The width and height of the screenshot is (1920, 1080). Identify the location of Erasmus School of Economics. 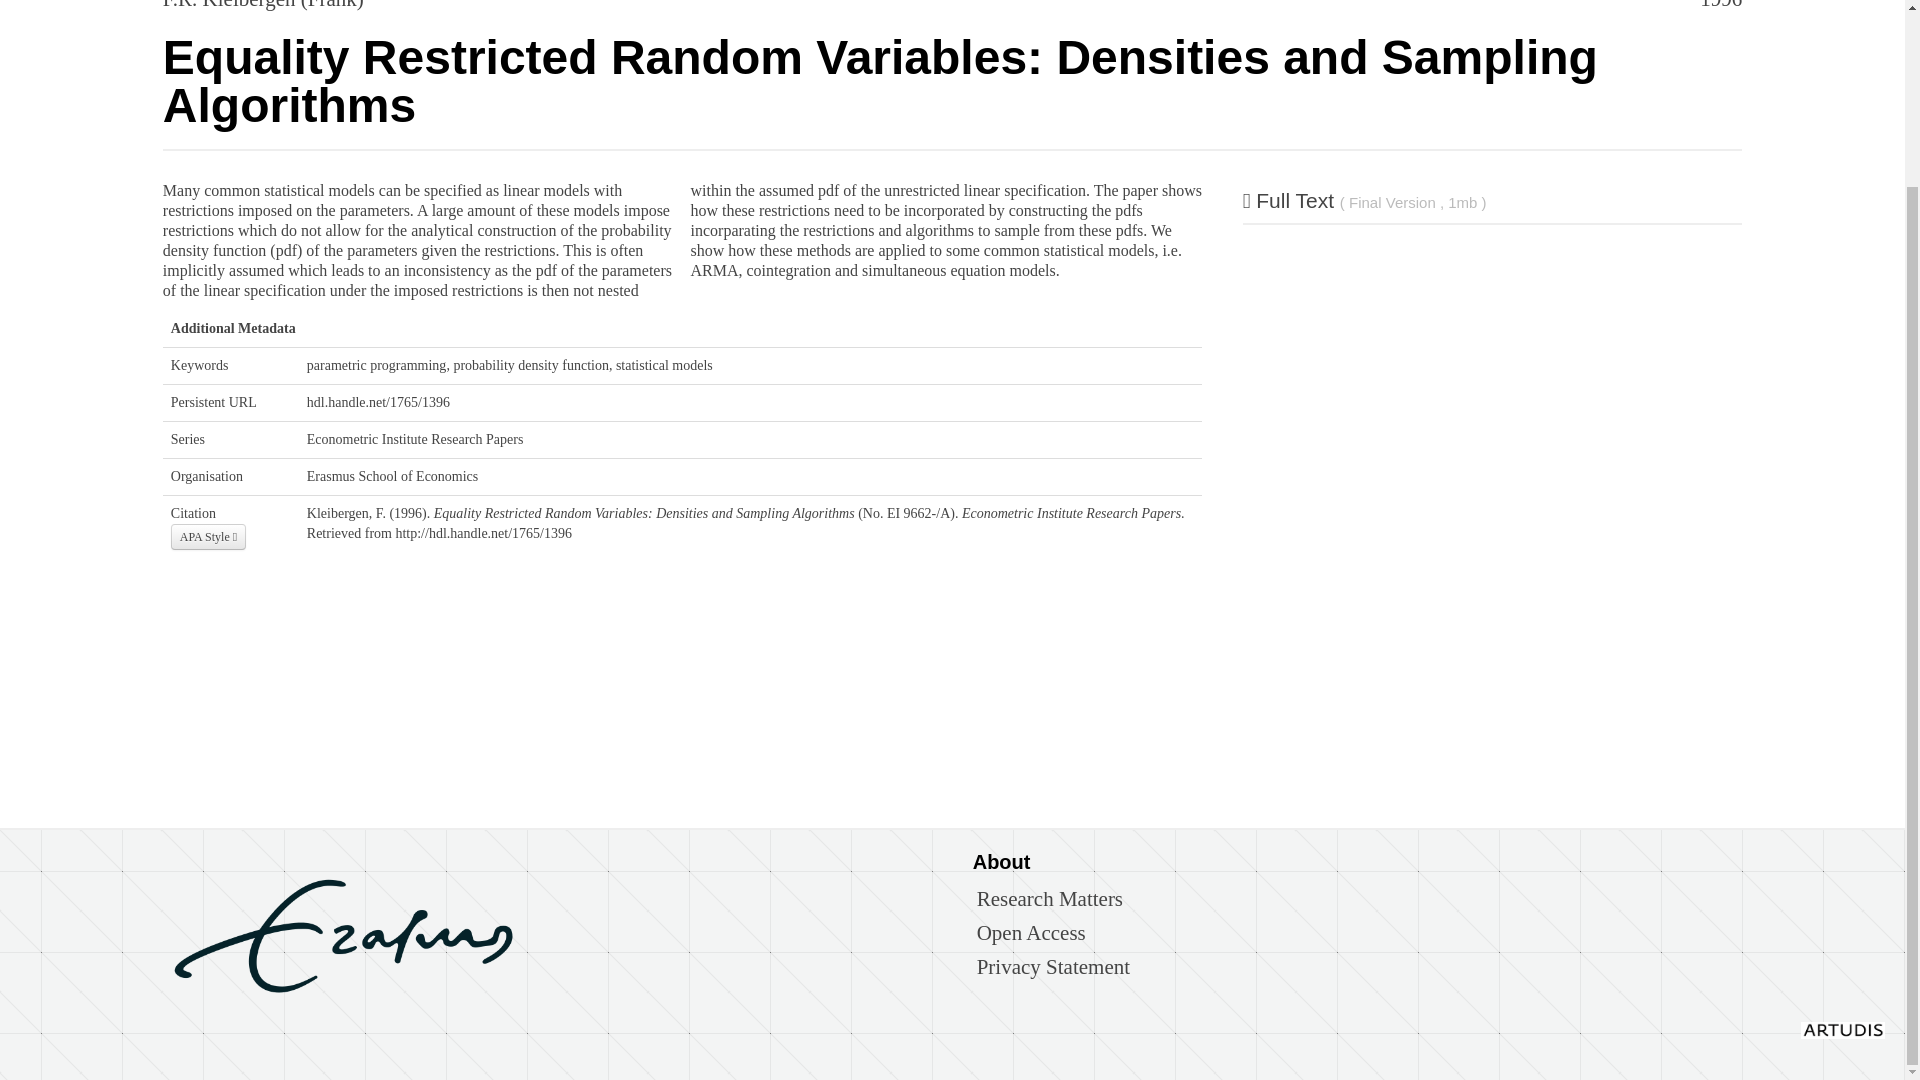
(392, 476).